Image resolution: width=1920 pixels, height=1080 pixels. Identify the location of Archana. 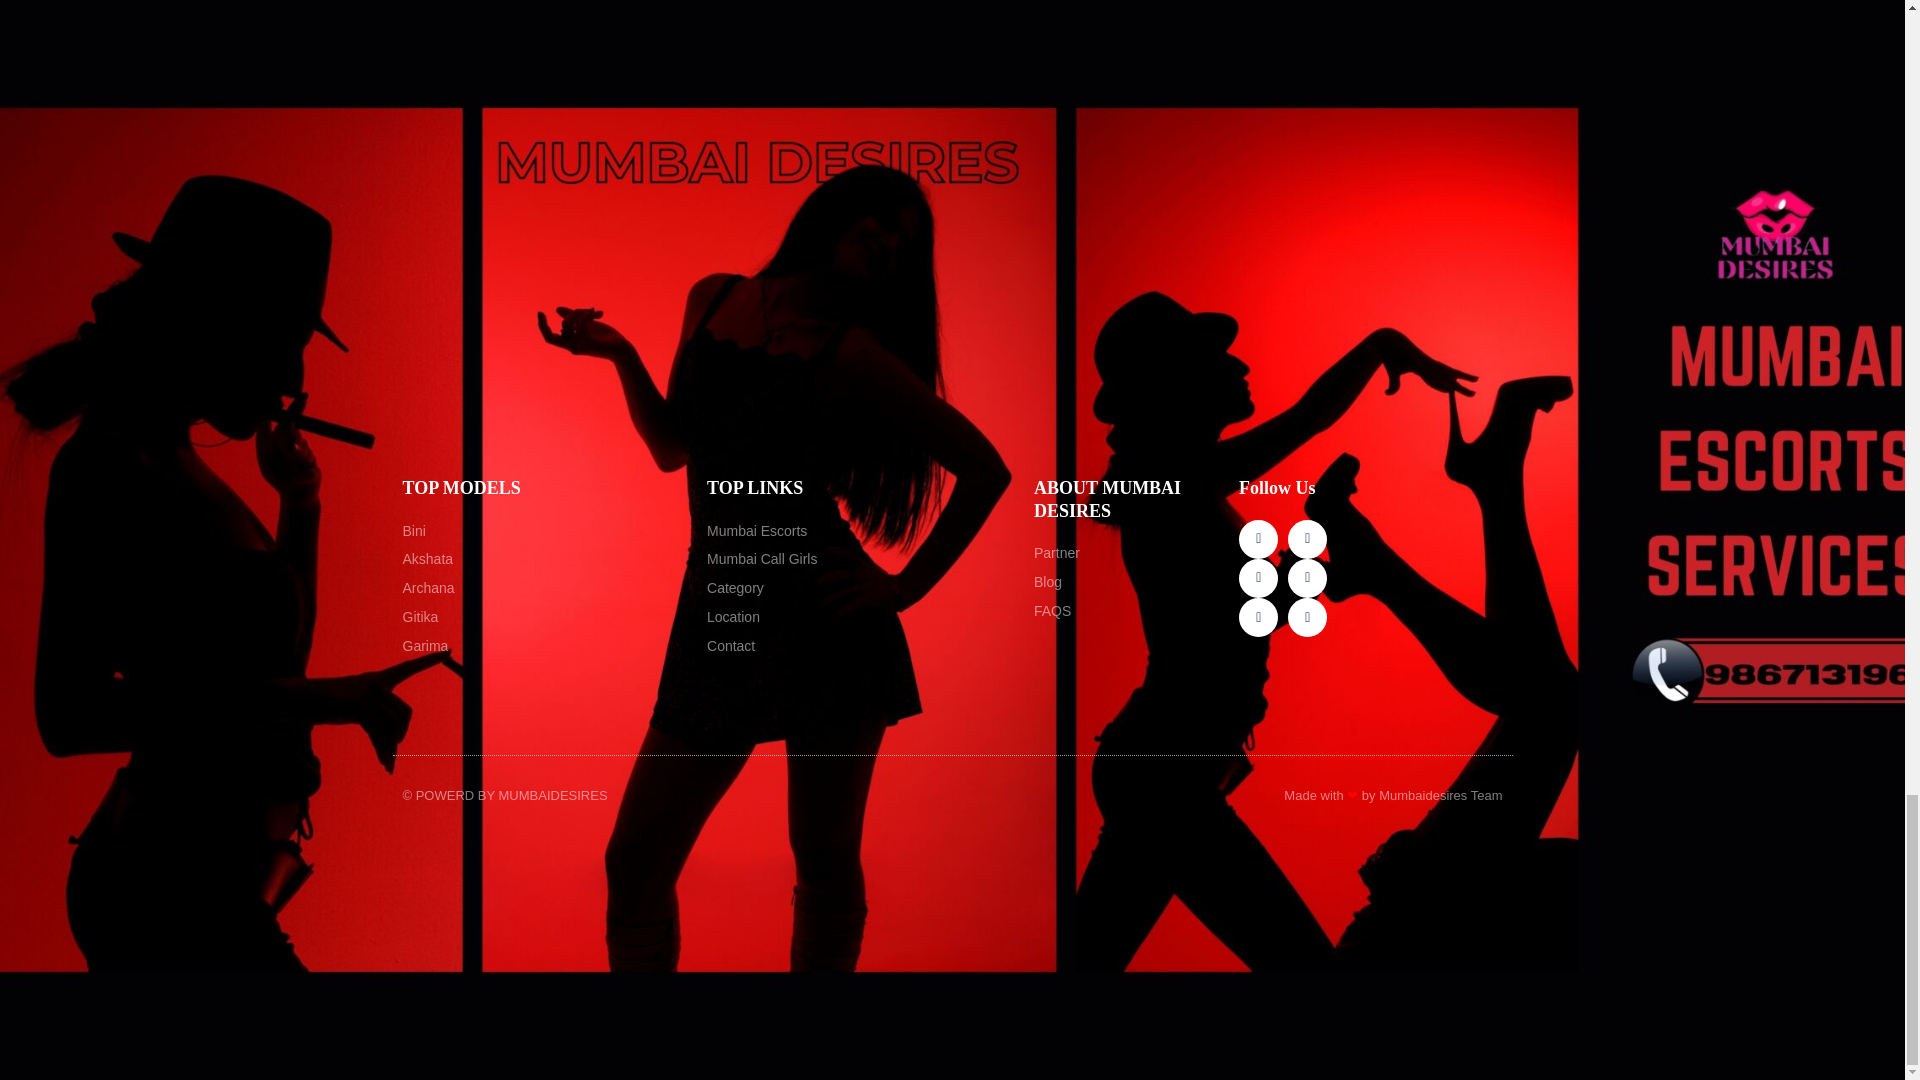
(544, 588).